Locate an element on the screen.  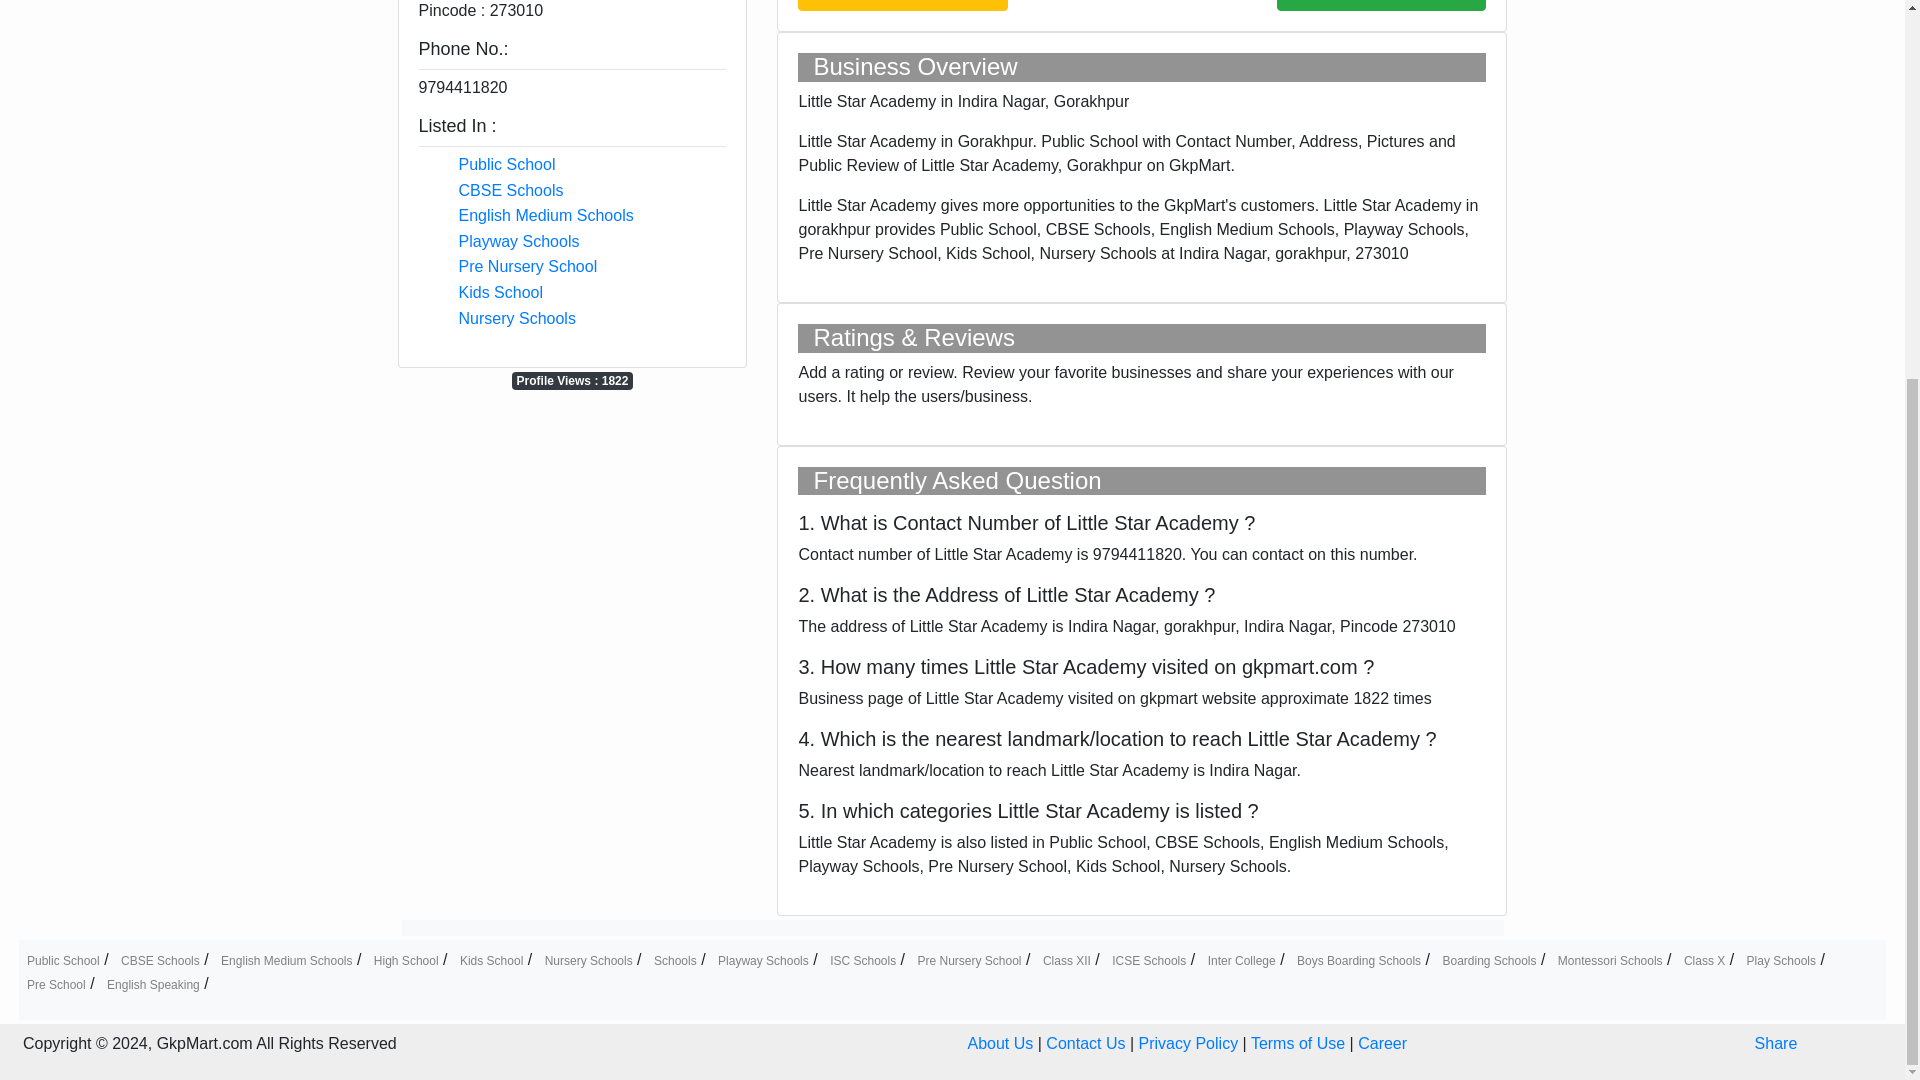
English Medium Schools is located at coordinates (546, 215).